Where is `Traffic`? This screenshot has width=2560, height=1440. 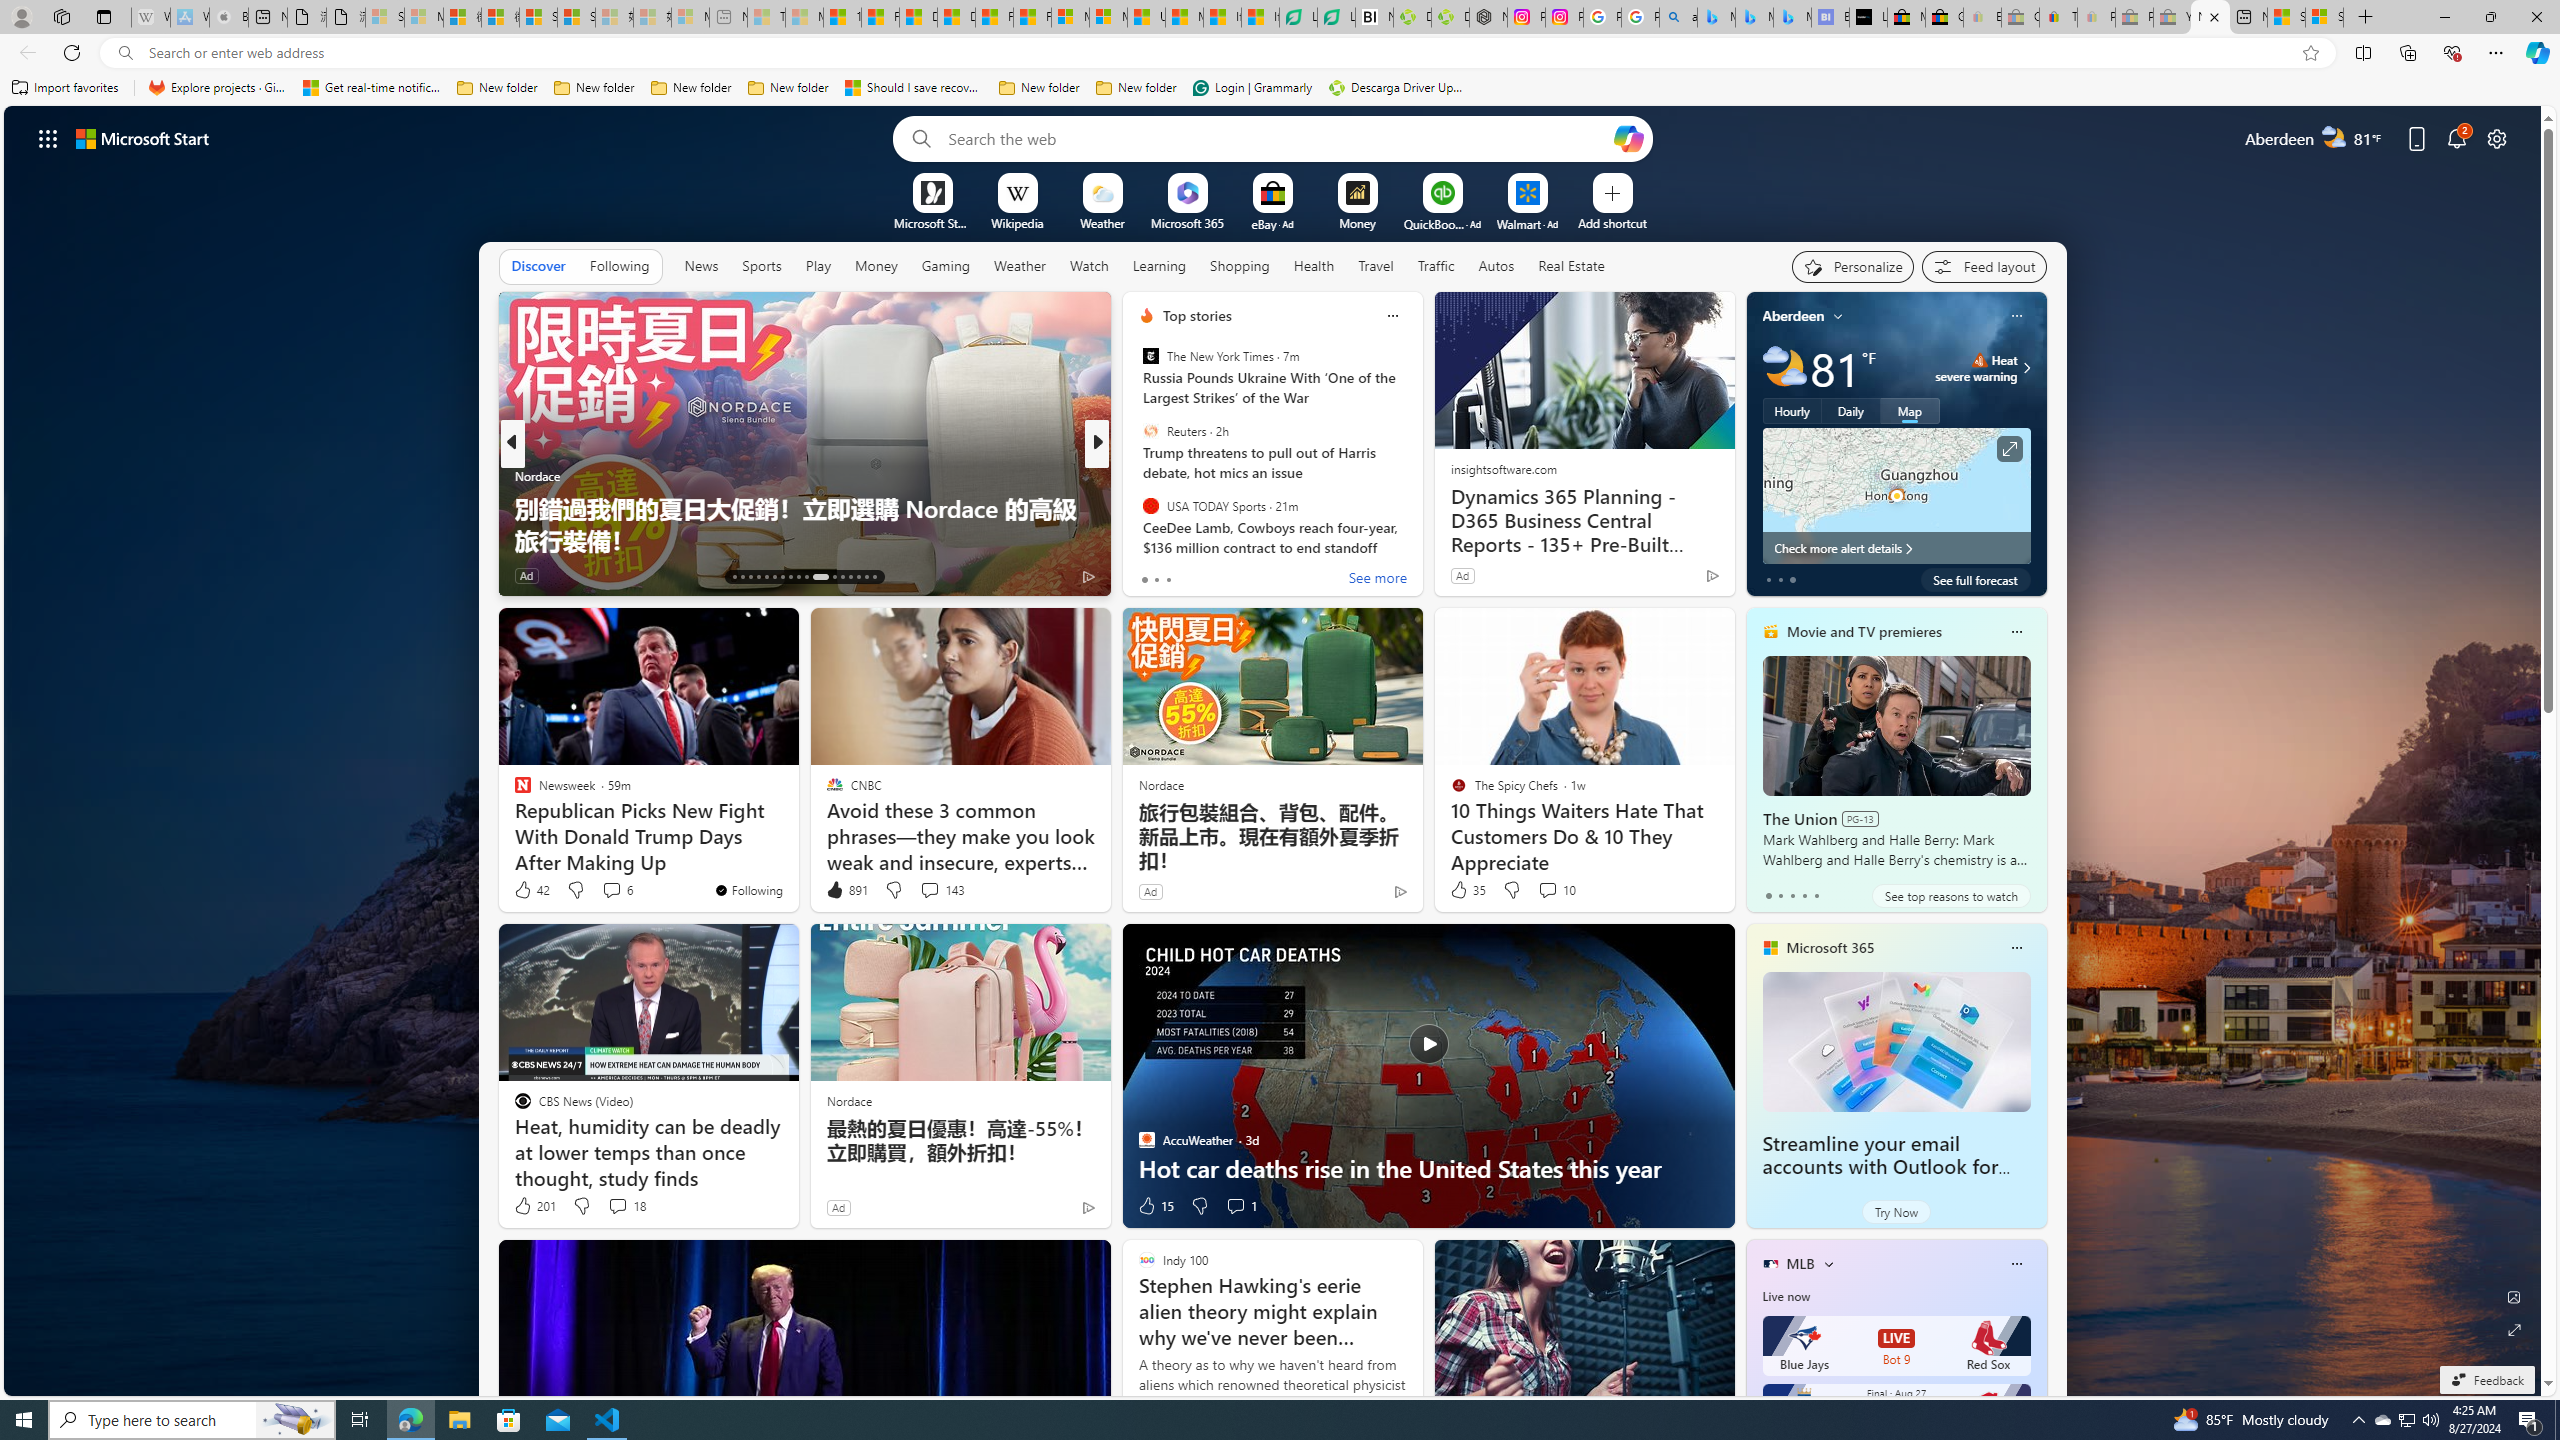 Traffic is located at coordinates (1436, 265).